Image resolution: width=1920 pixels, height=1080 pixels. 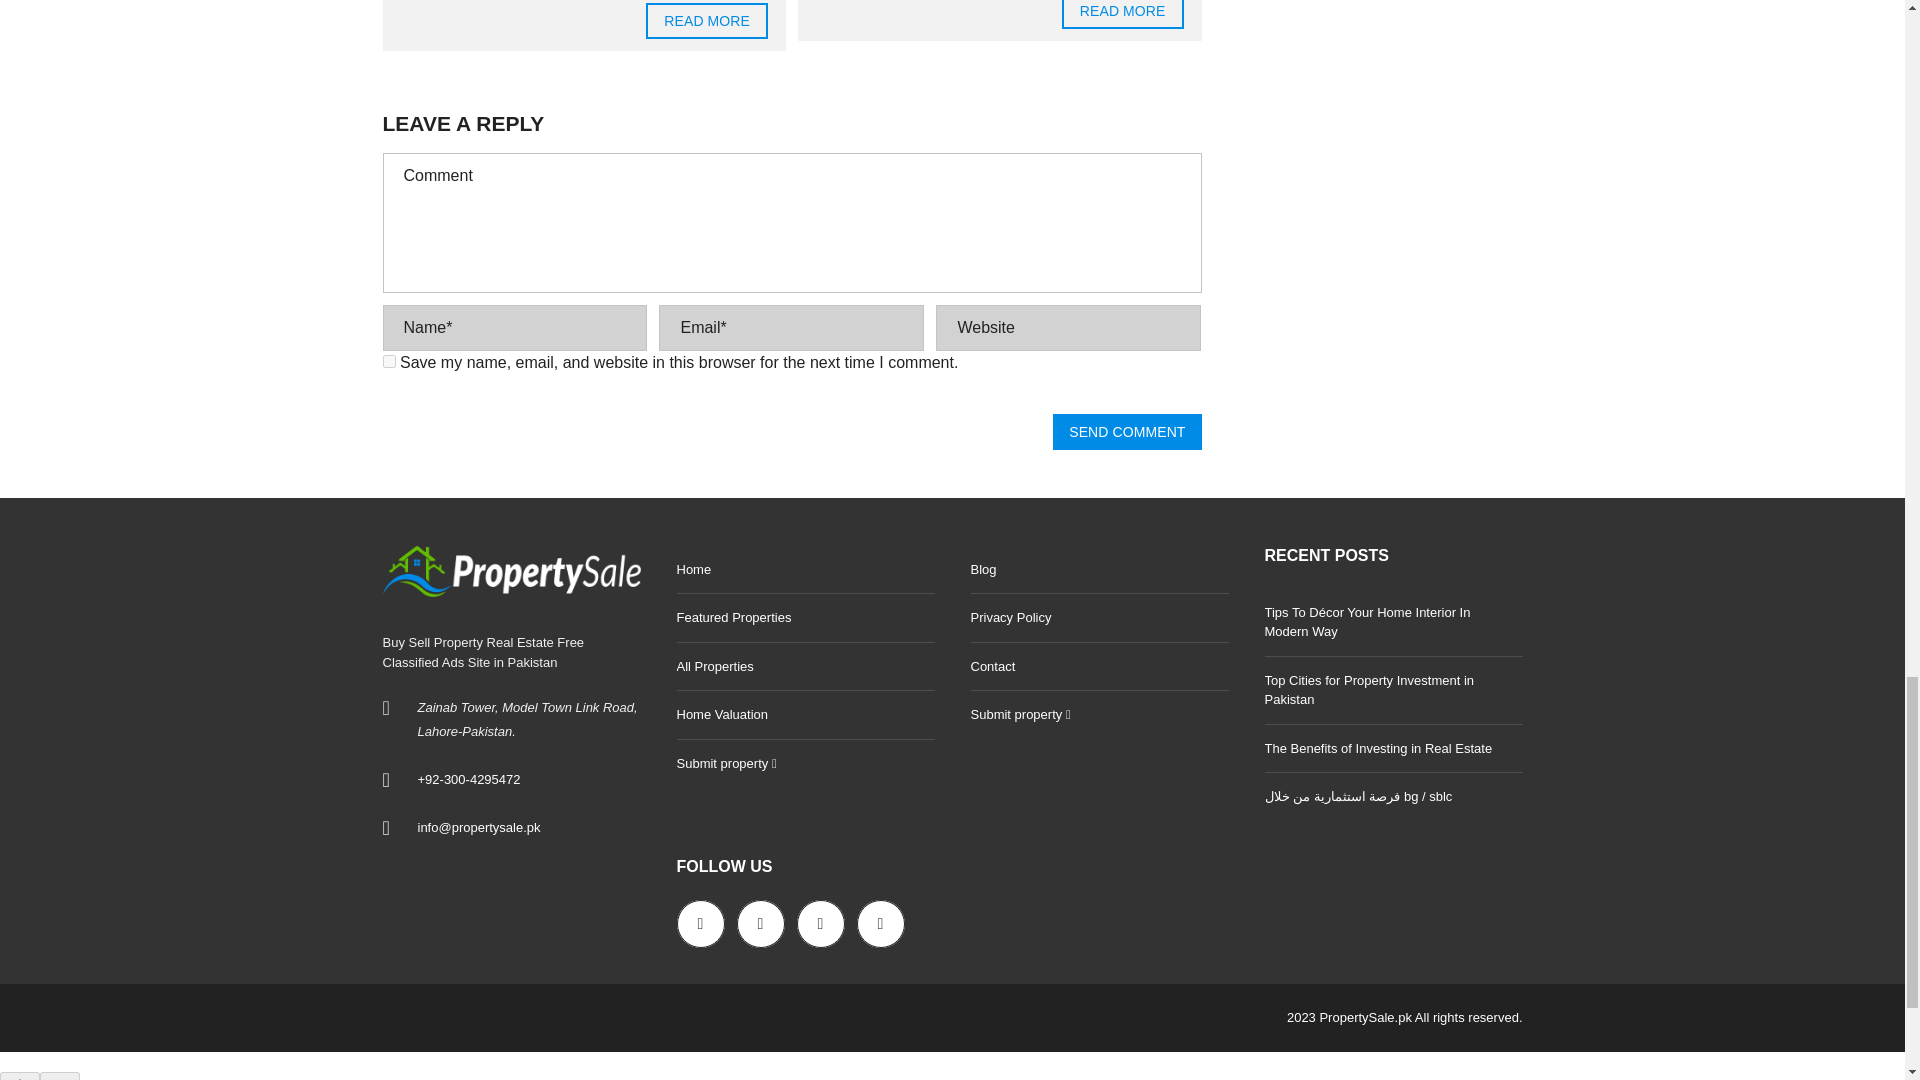 What do you see at coordinates (1122, 14) in the screenshot?
I see `READ MORE` at bounding box center [1122, 14].